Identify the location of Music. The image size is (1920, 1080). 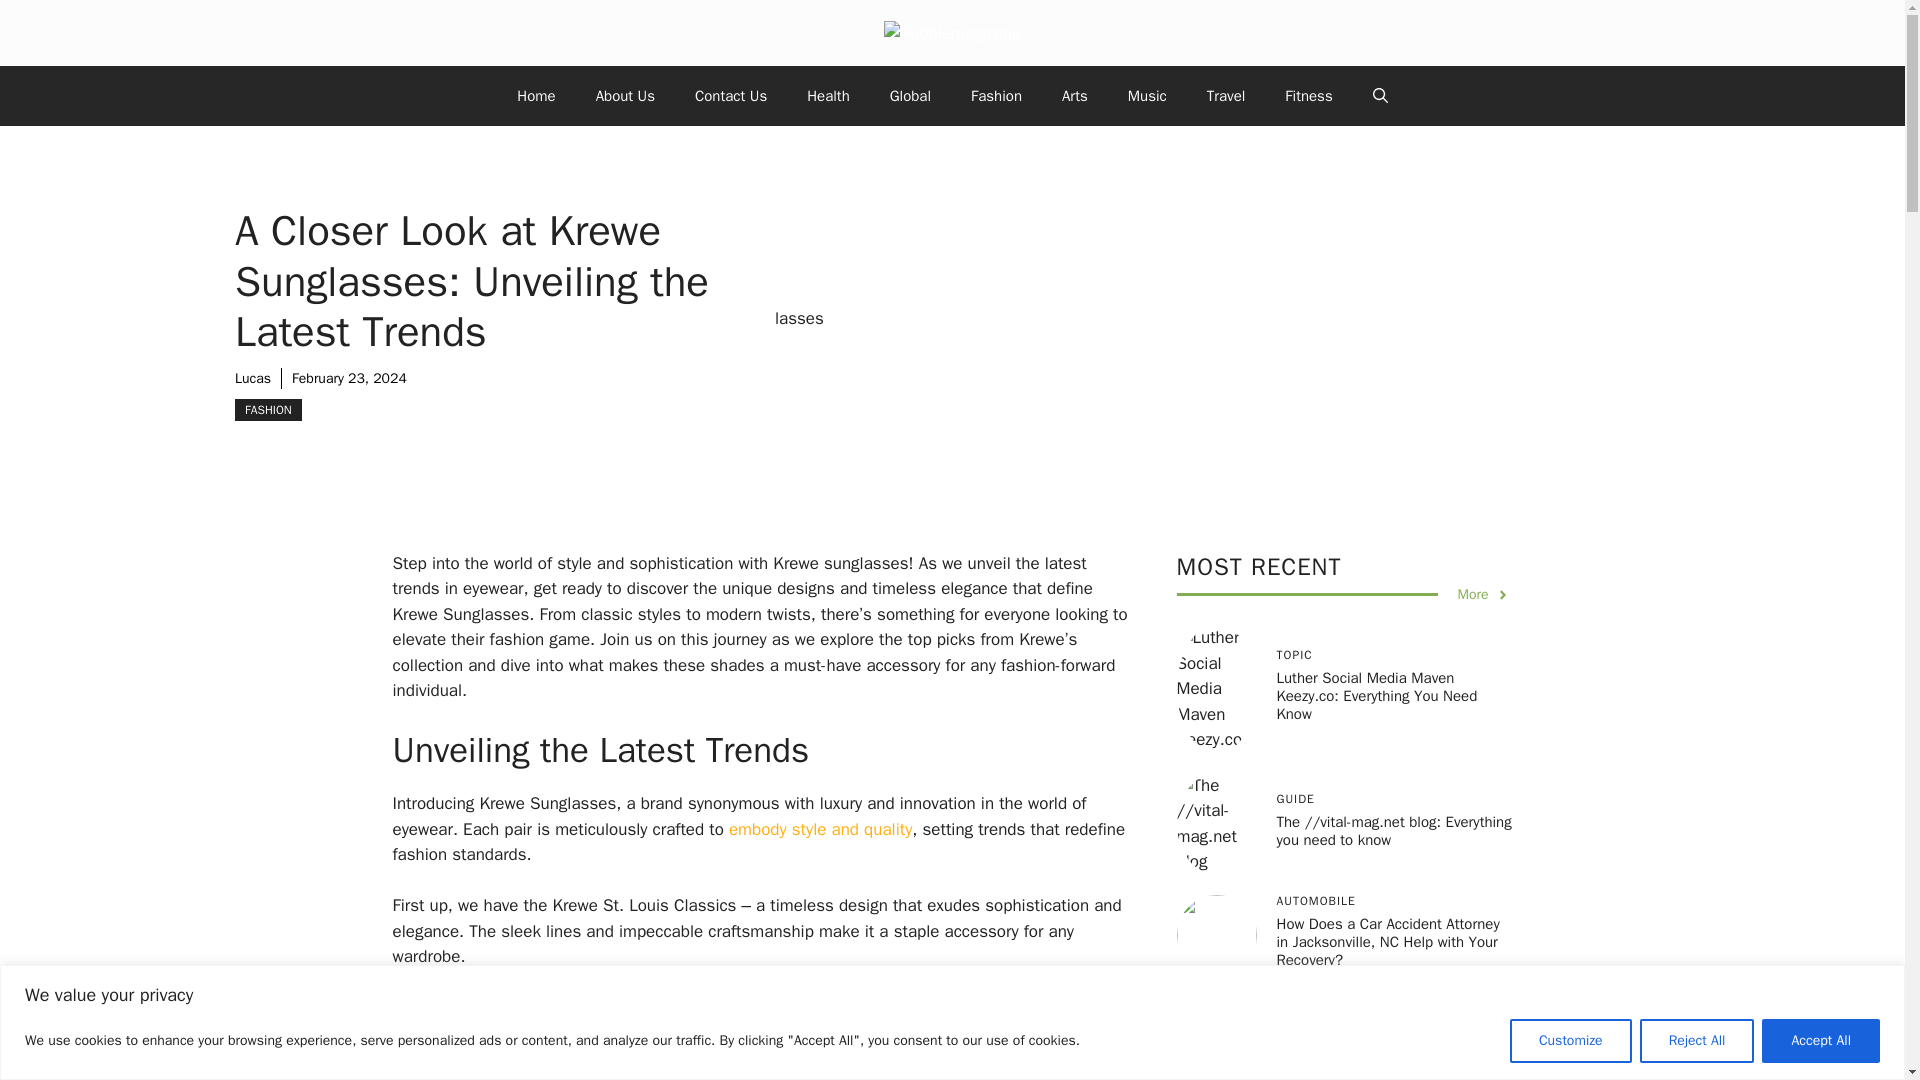
(1146, 96).